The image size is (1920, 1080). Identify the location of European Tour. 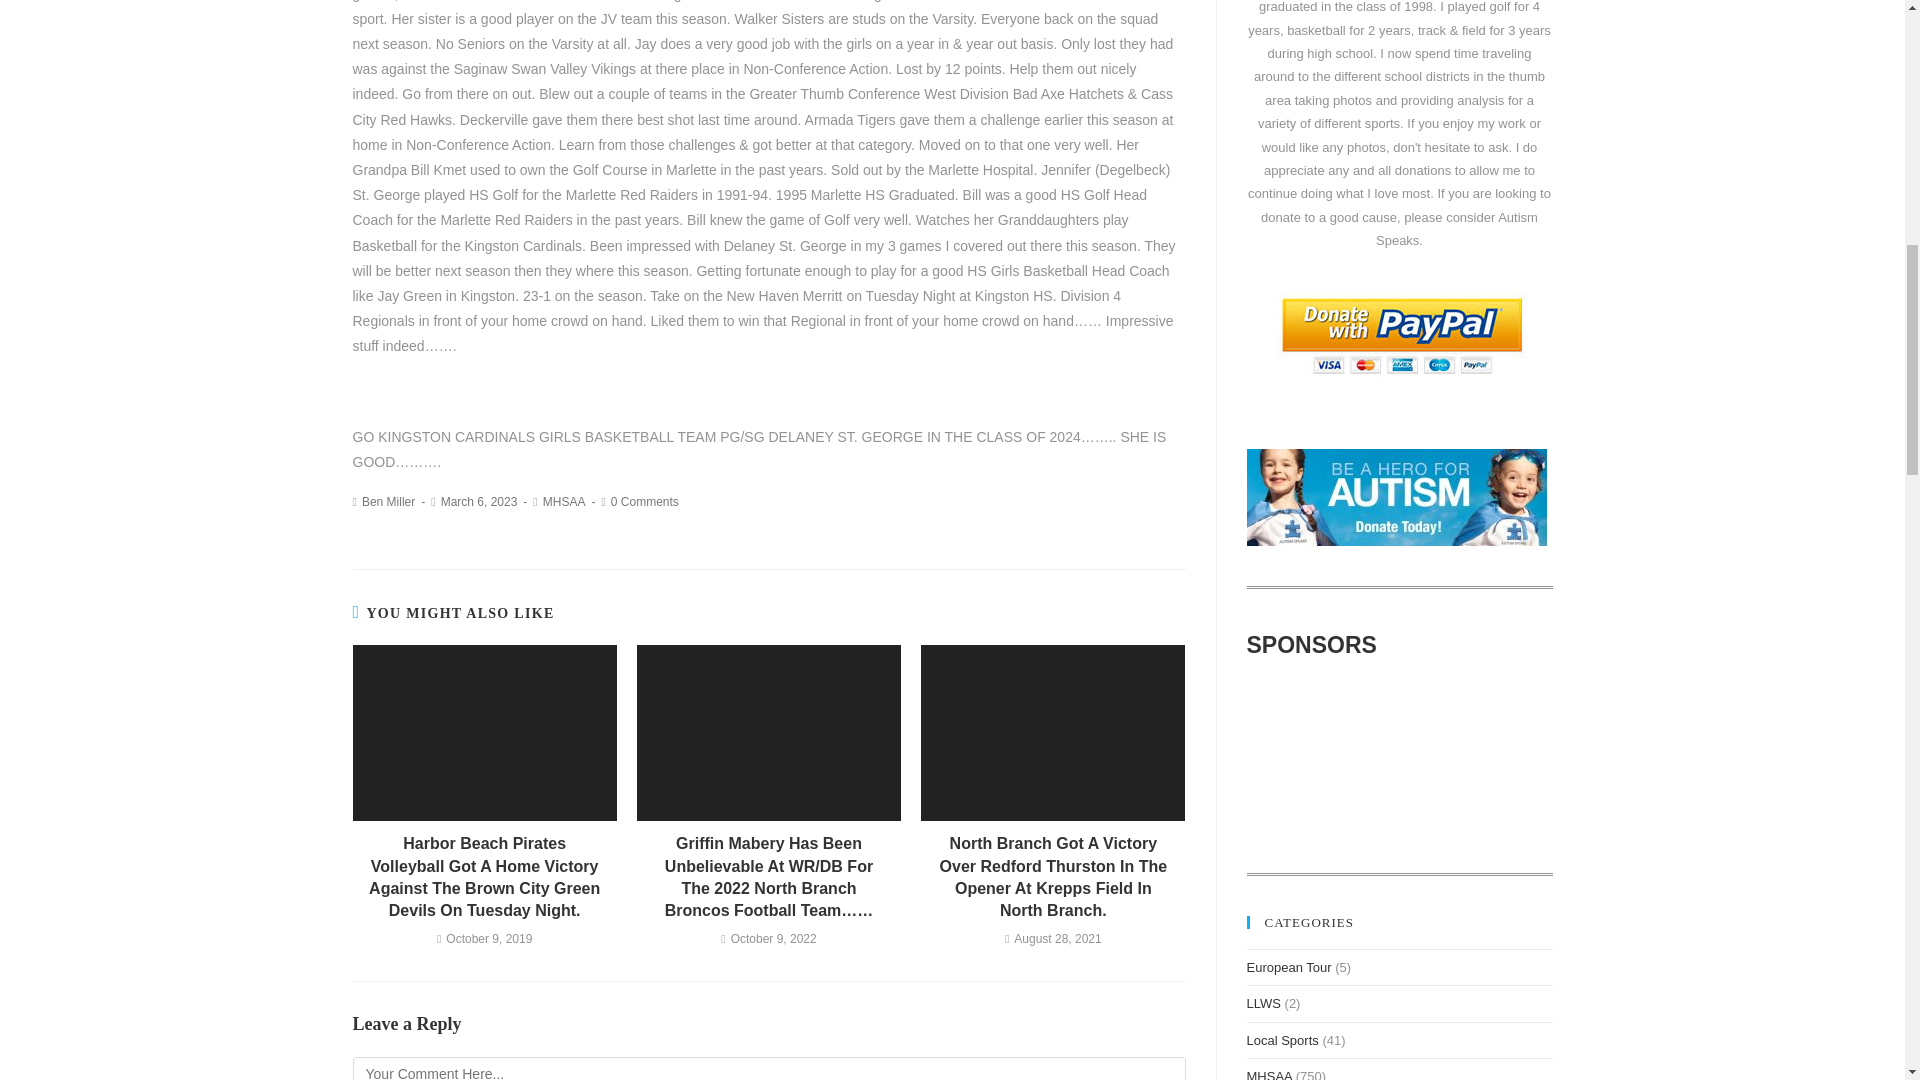
(1288, 968).